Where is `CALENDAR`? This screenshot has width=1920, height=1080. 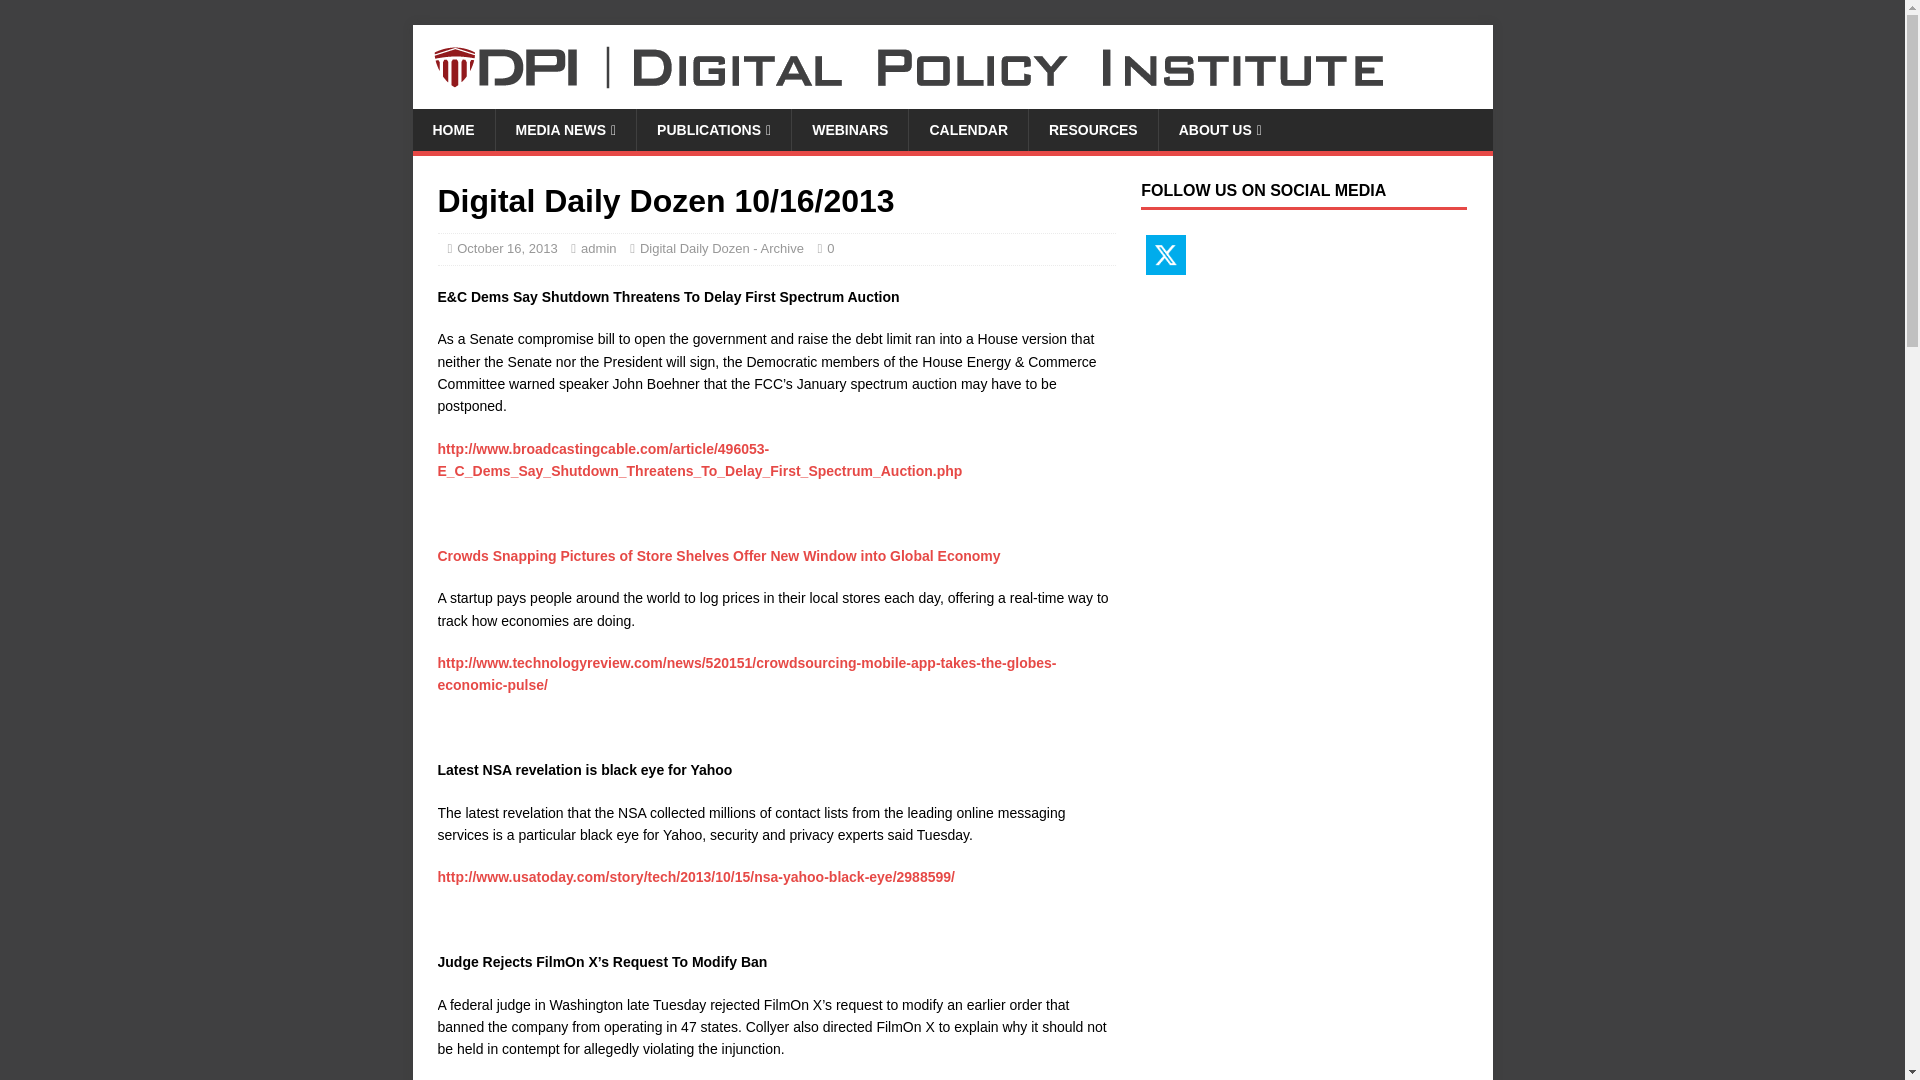
CALENDAR is located at coordinates (968, 130).